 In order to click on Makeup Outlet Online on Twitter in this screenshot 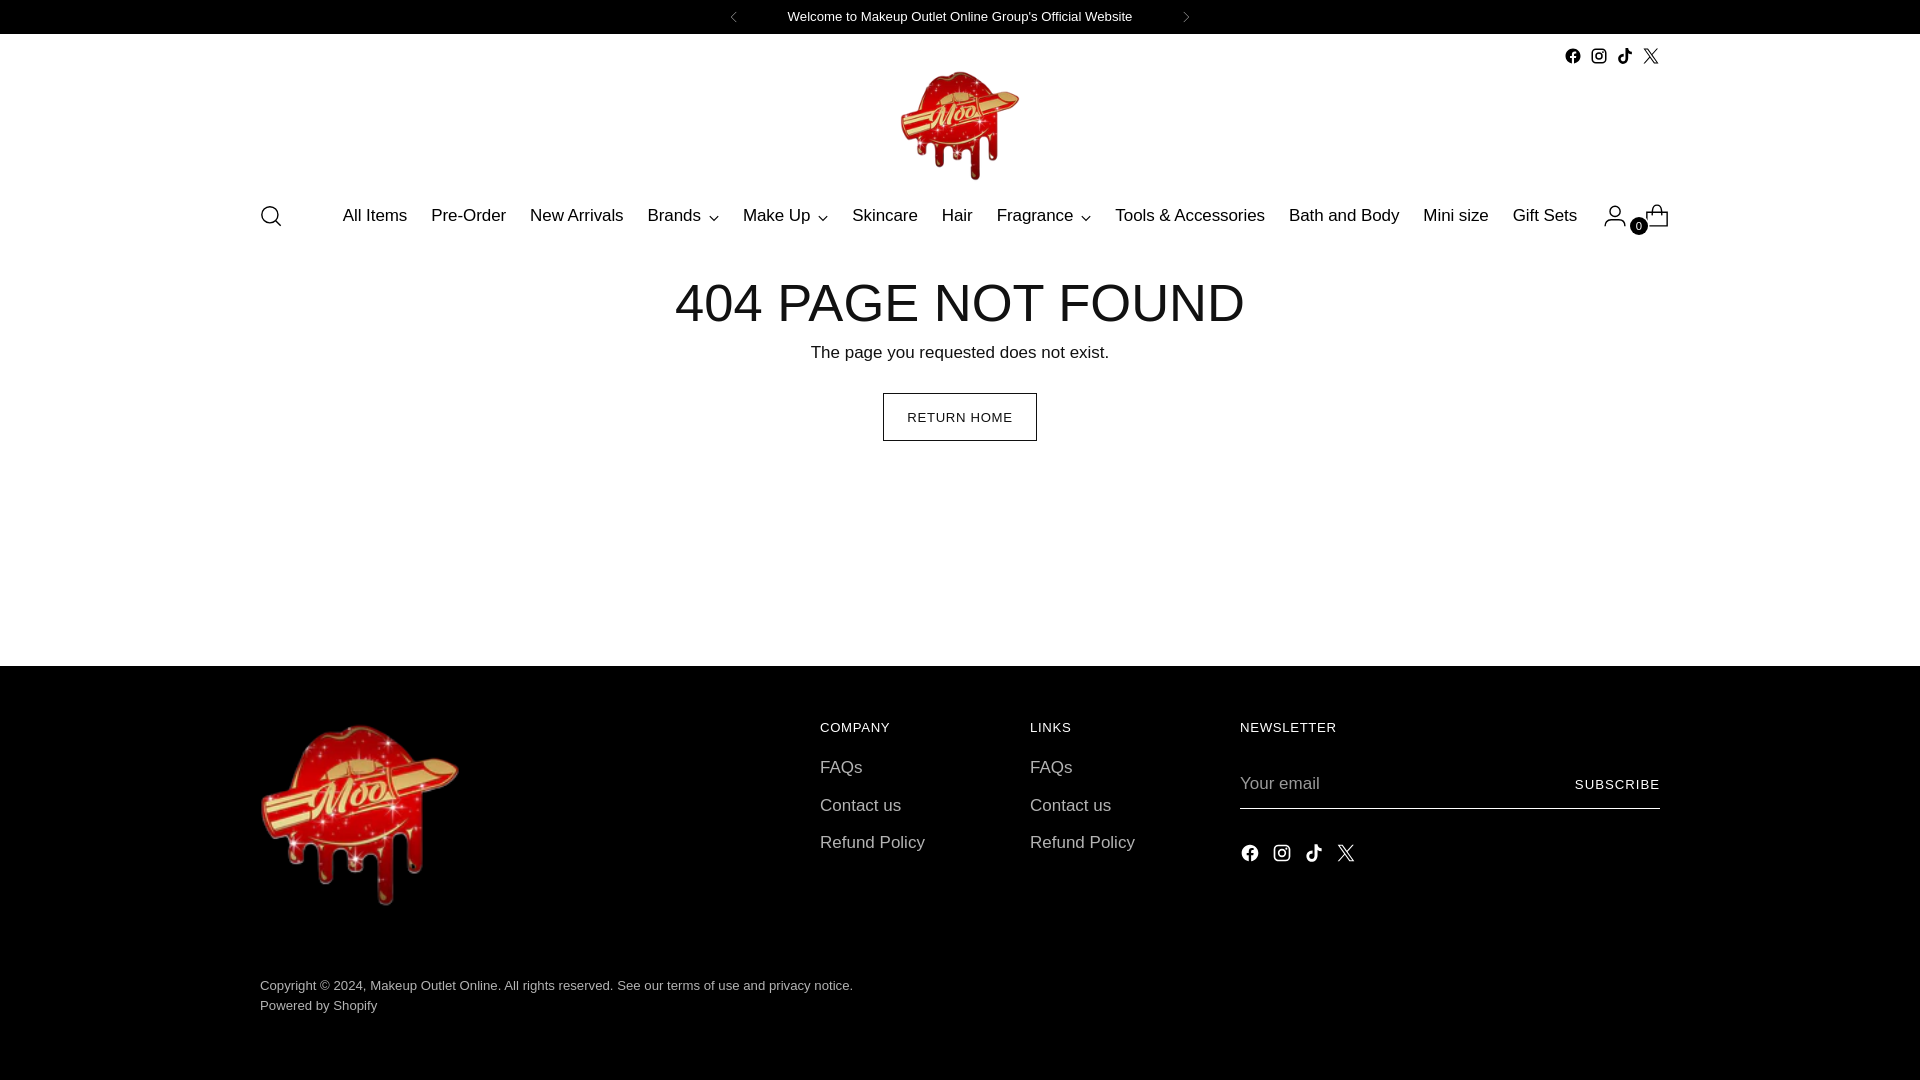, I will do `click(1650, 56)`.